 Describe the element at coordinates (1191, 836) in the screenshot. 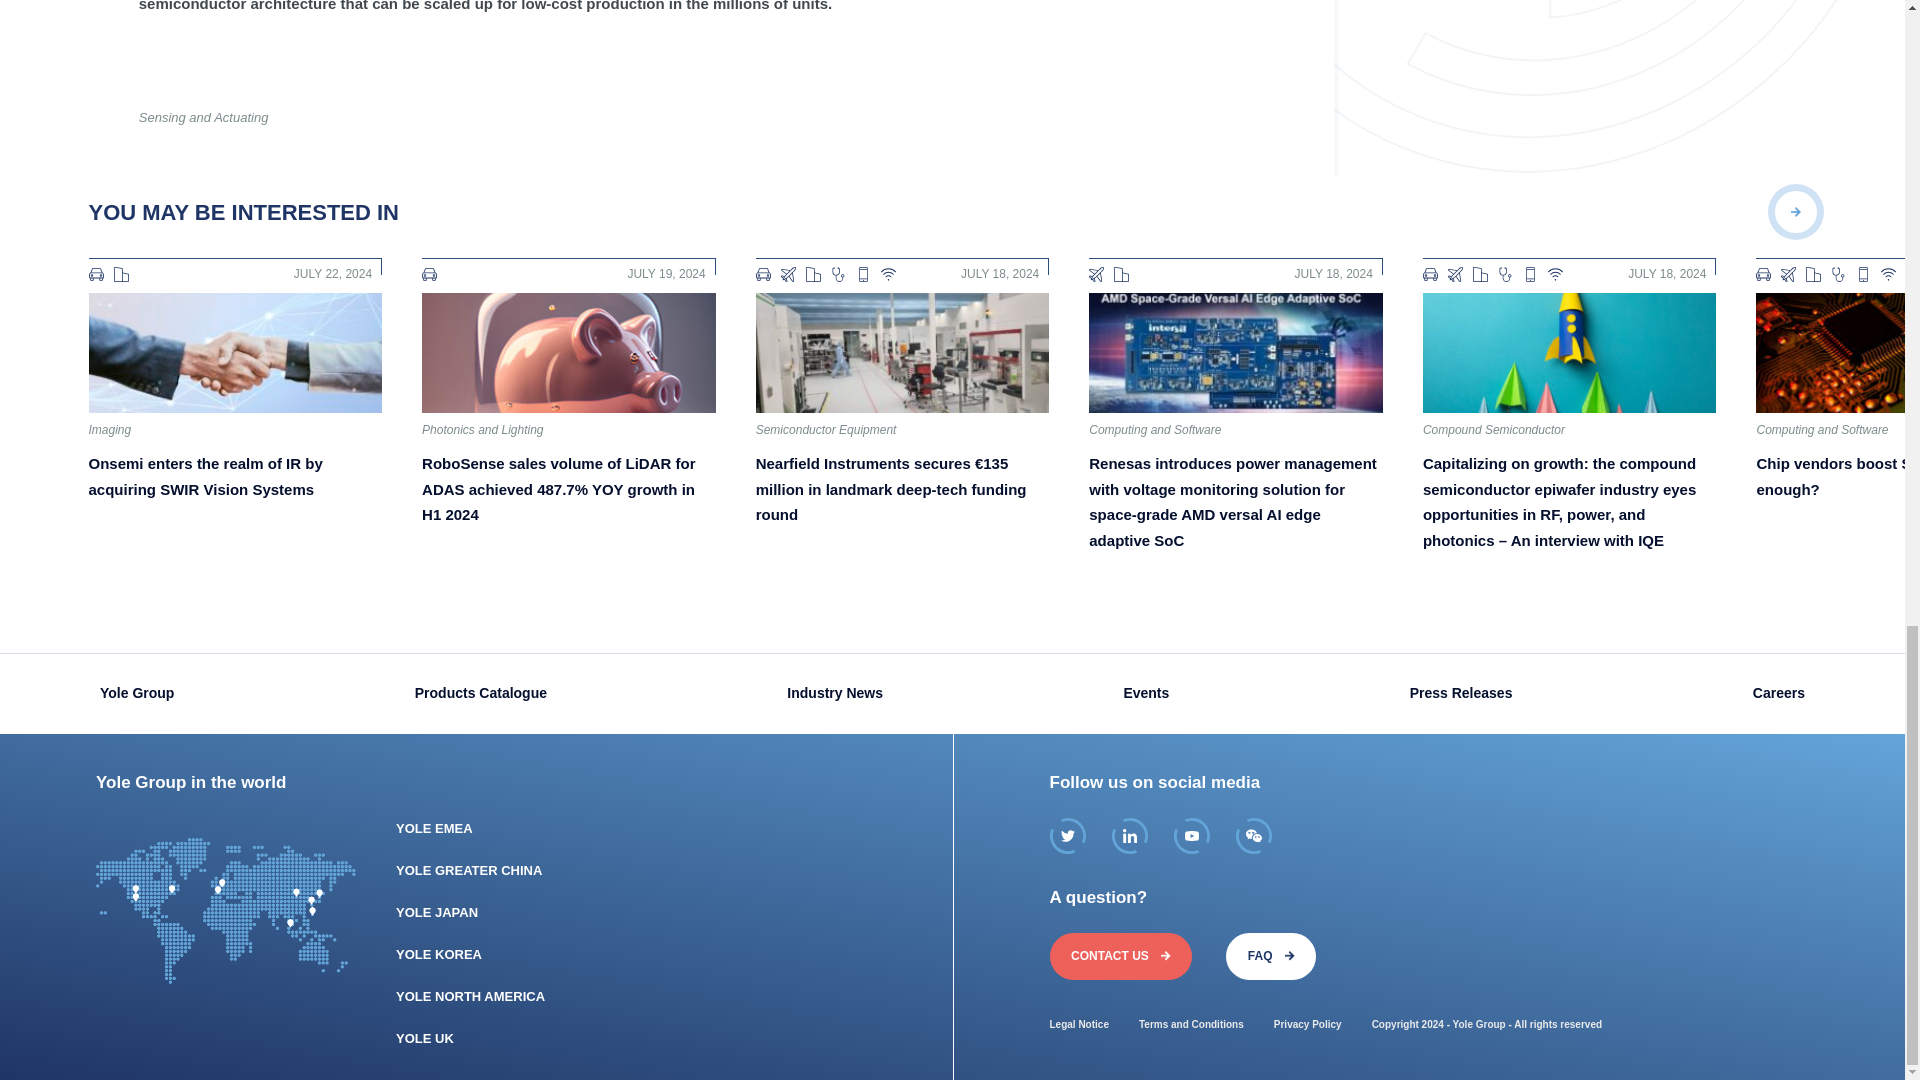

I see `Follow us on youtube` at that location.